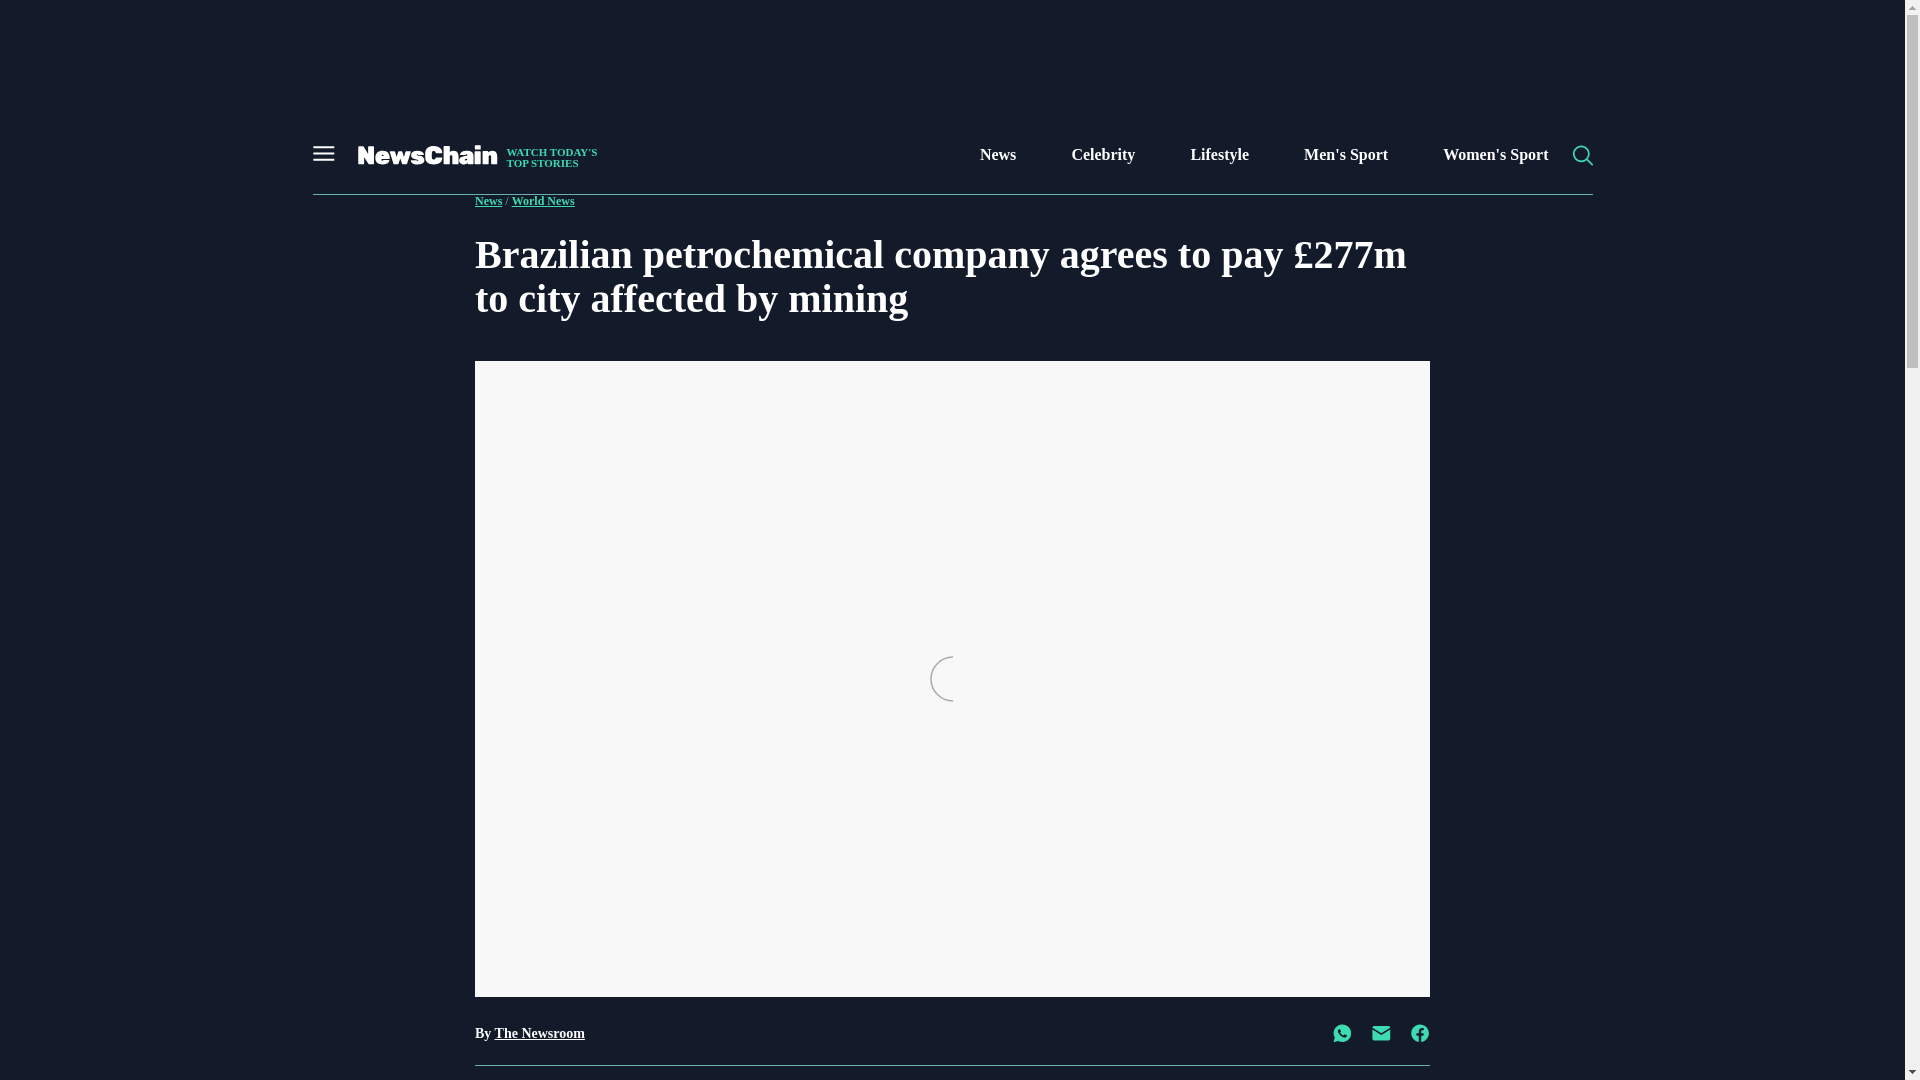 The image size is (1920, 1080). Describe the element at coordinates (1102, 154) in the screenshot. I see `Celebrity` at that location.